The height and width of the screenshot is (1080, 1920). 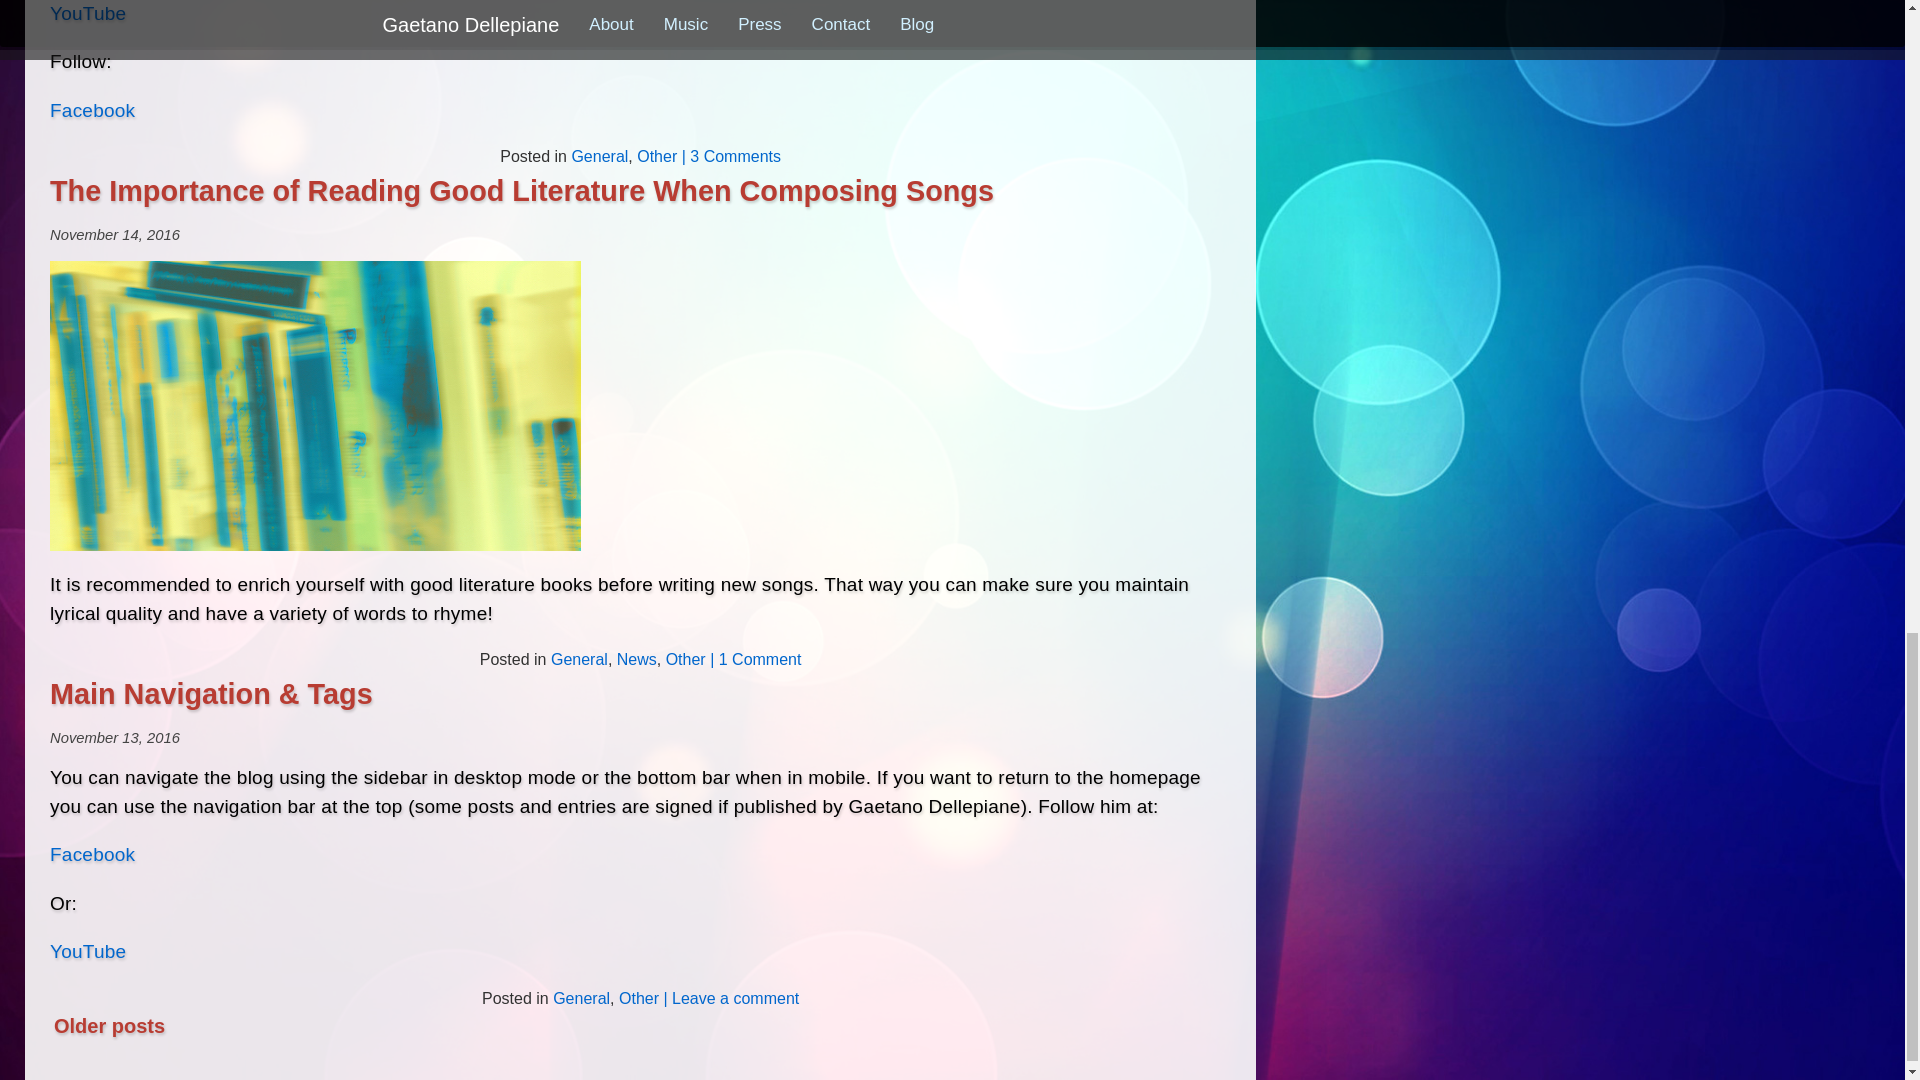 What do you see at coordinates (598, 156) in the screenshot?
I see `General` at bounding box center [598, 156].